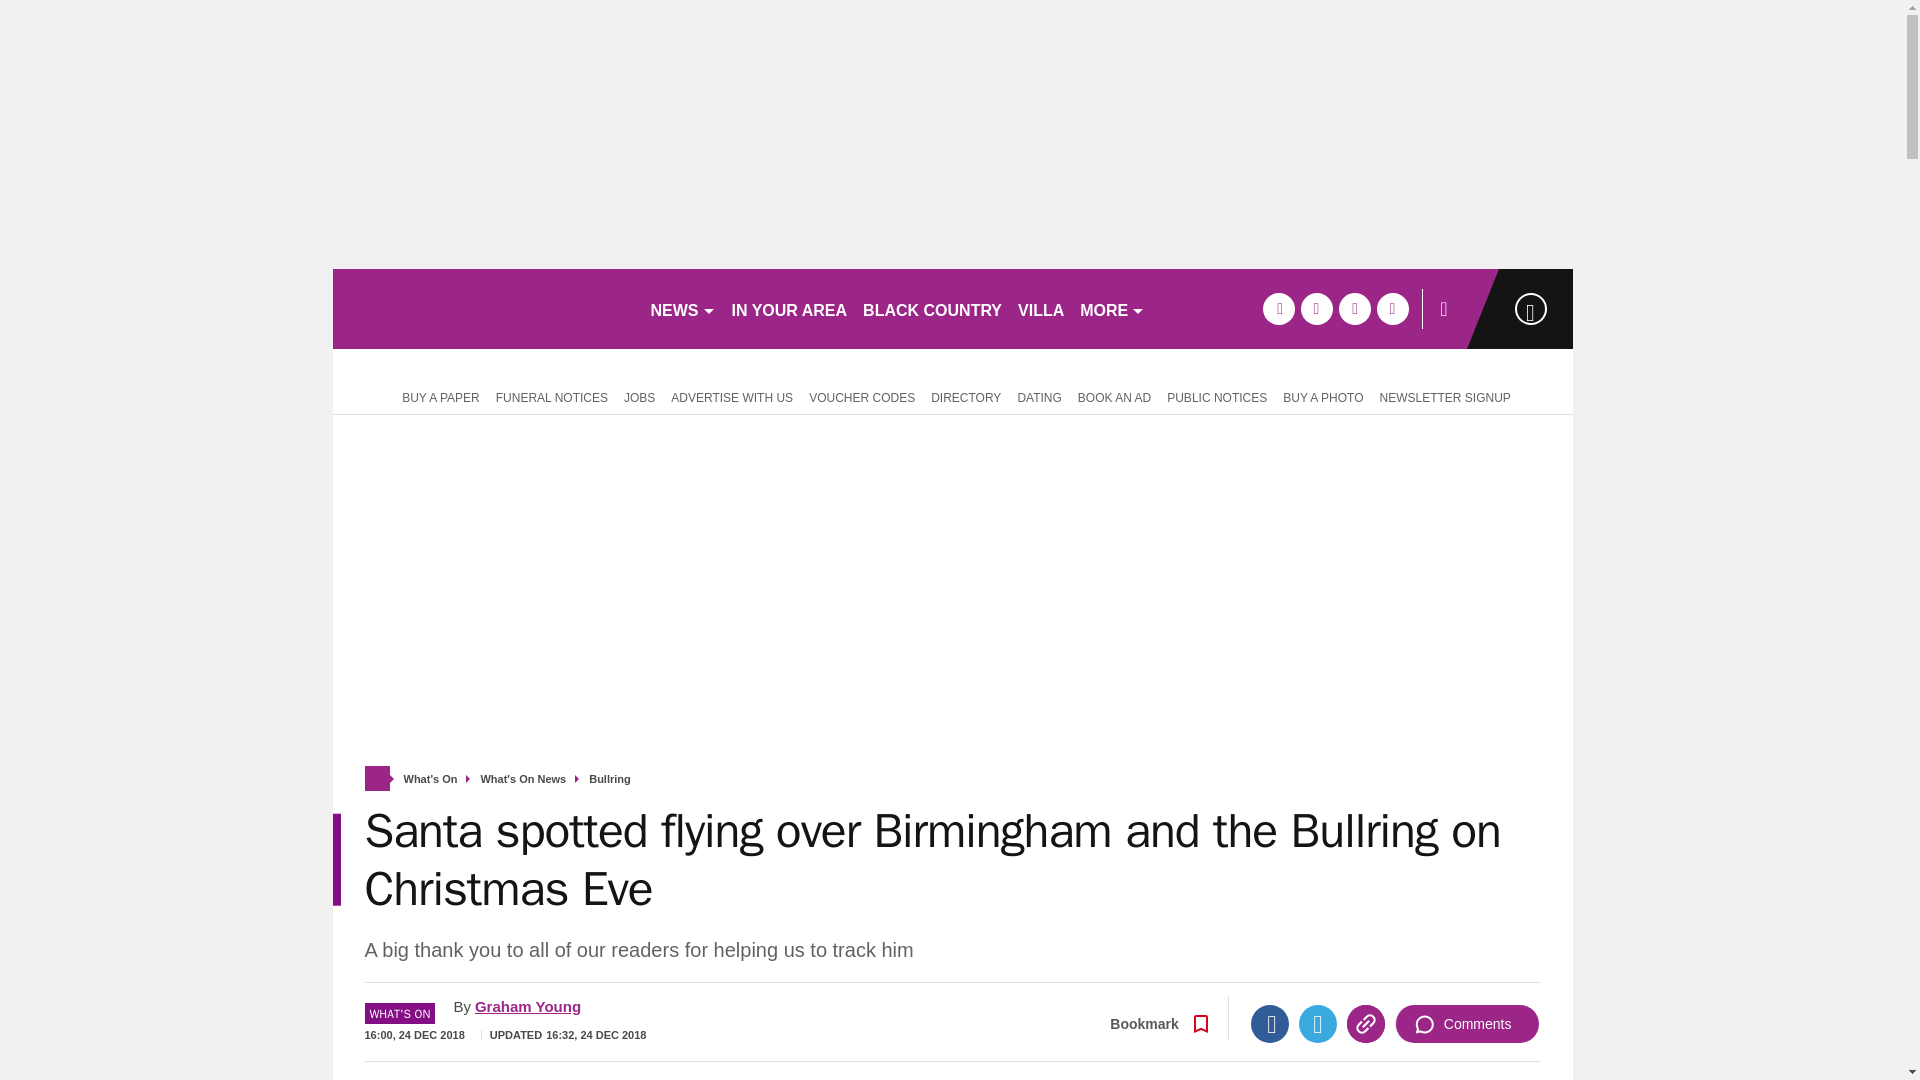  I want to click on BLACK COUNTRY, so click(932, 308).